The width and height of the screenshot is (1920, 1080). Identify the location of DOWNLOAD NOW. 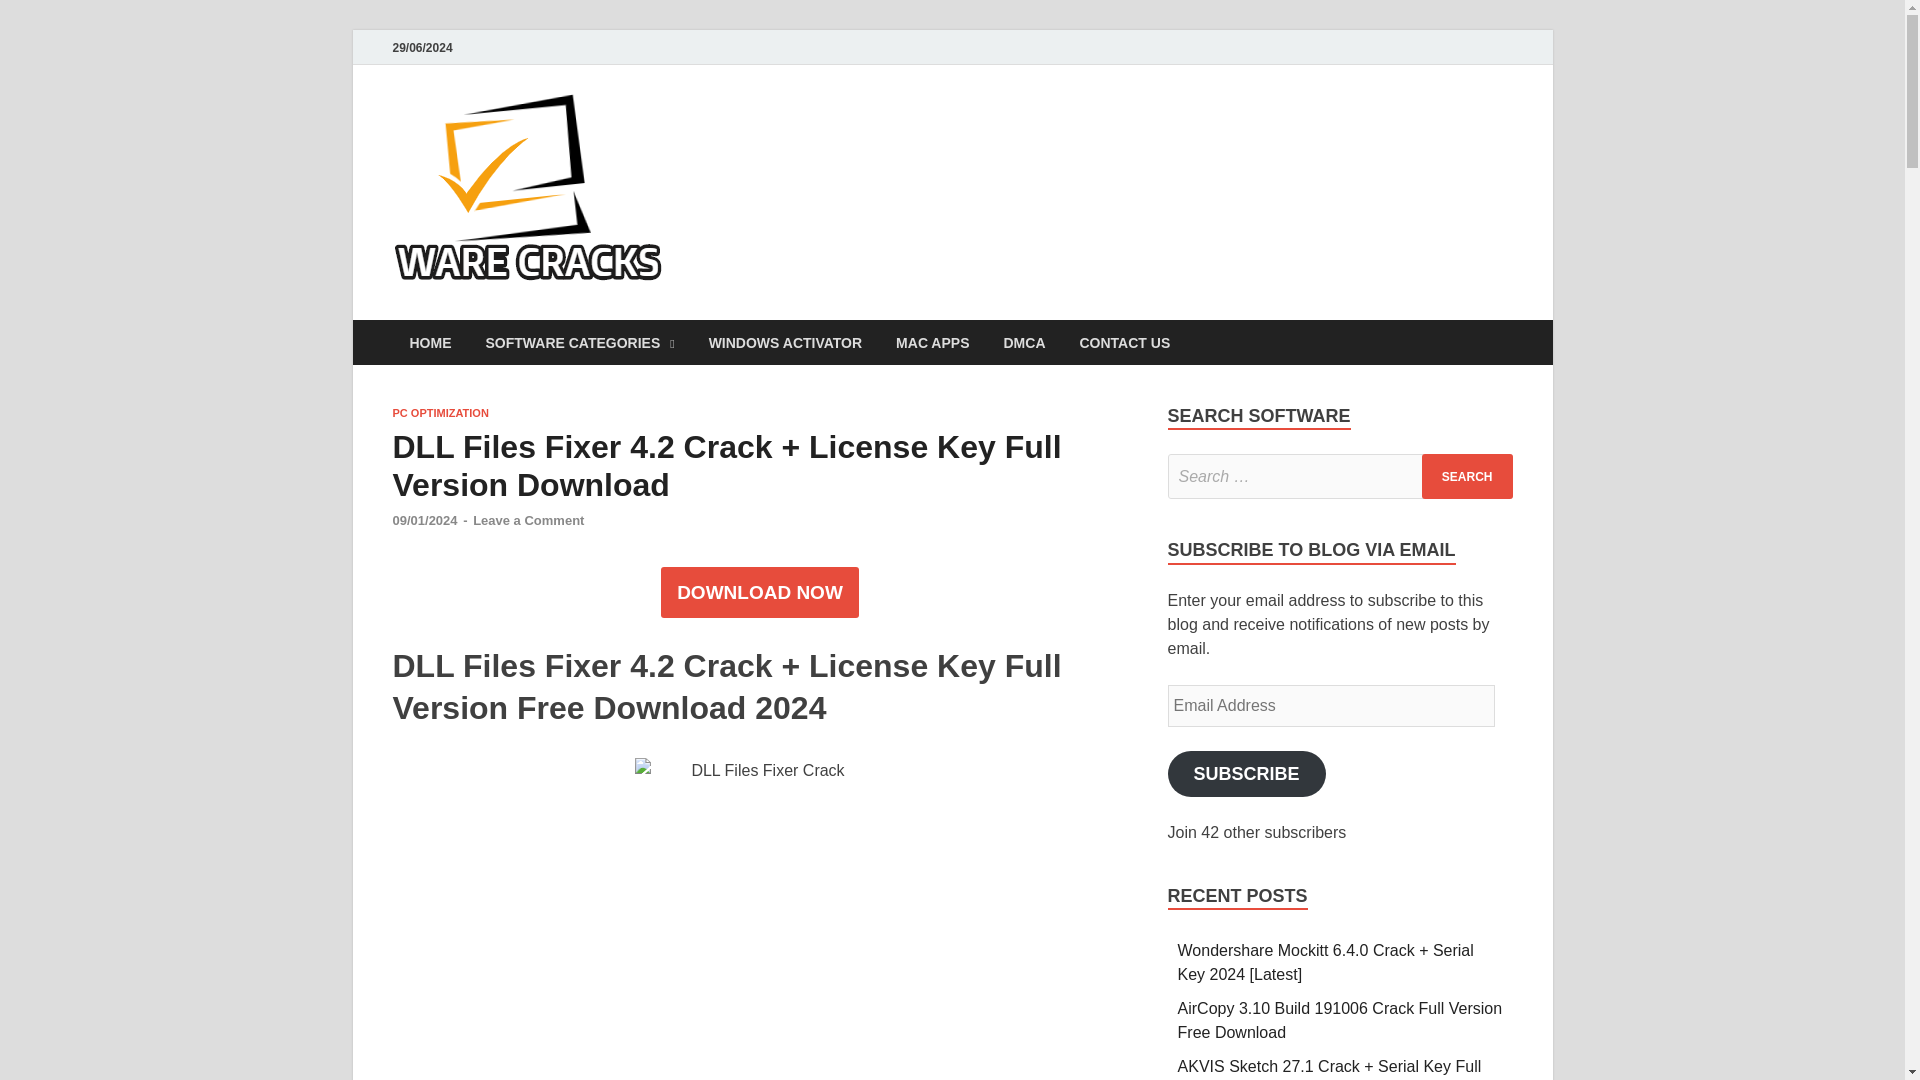
(759, 592).